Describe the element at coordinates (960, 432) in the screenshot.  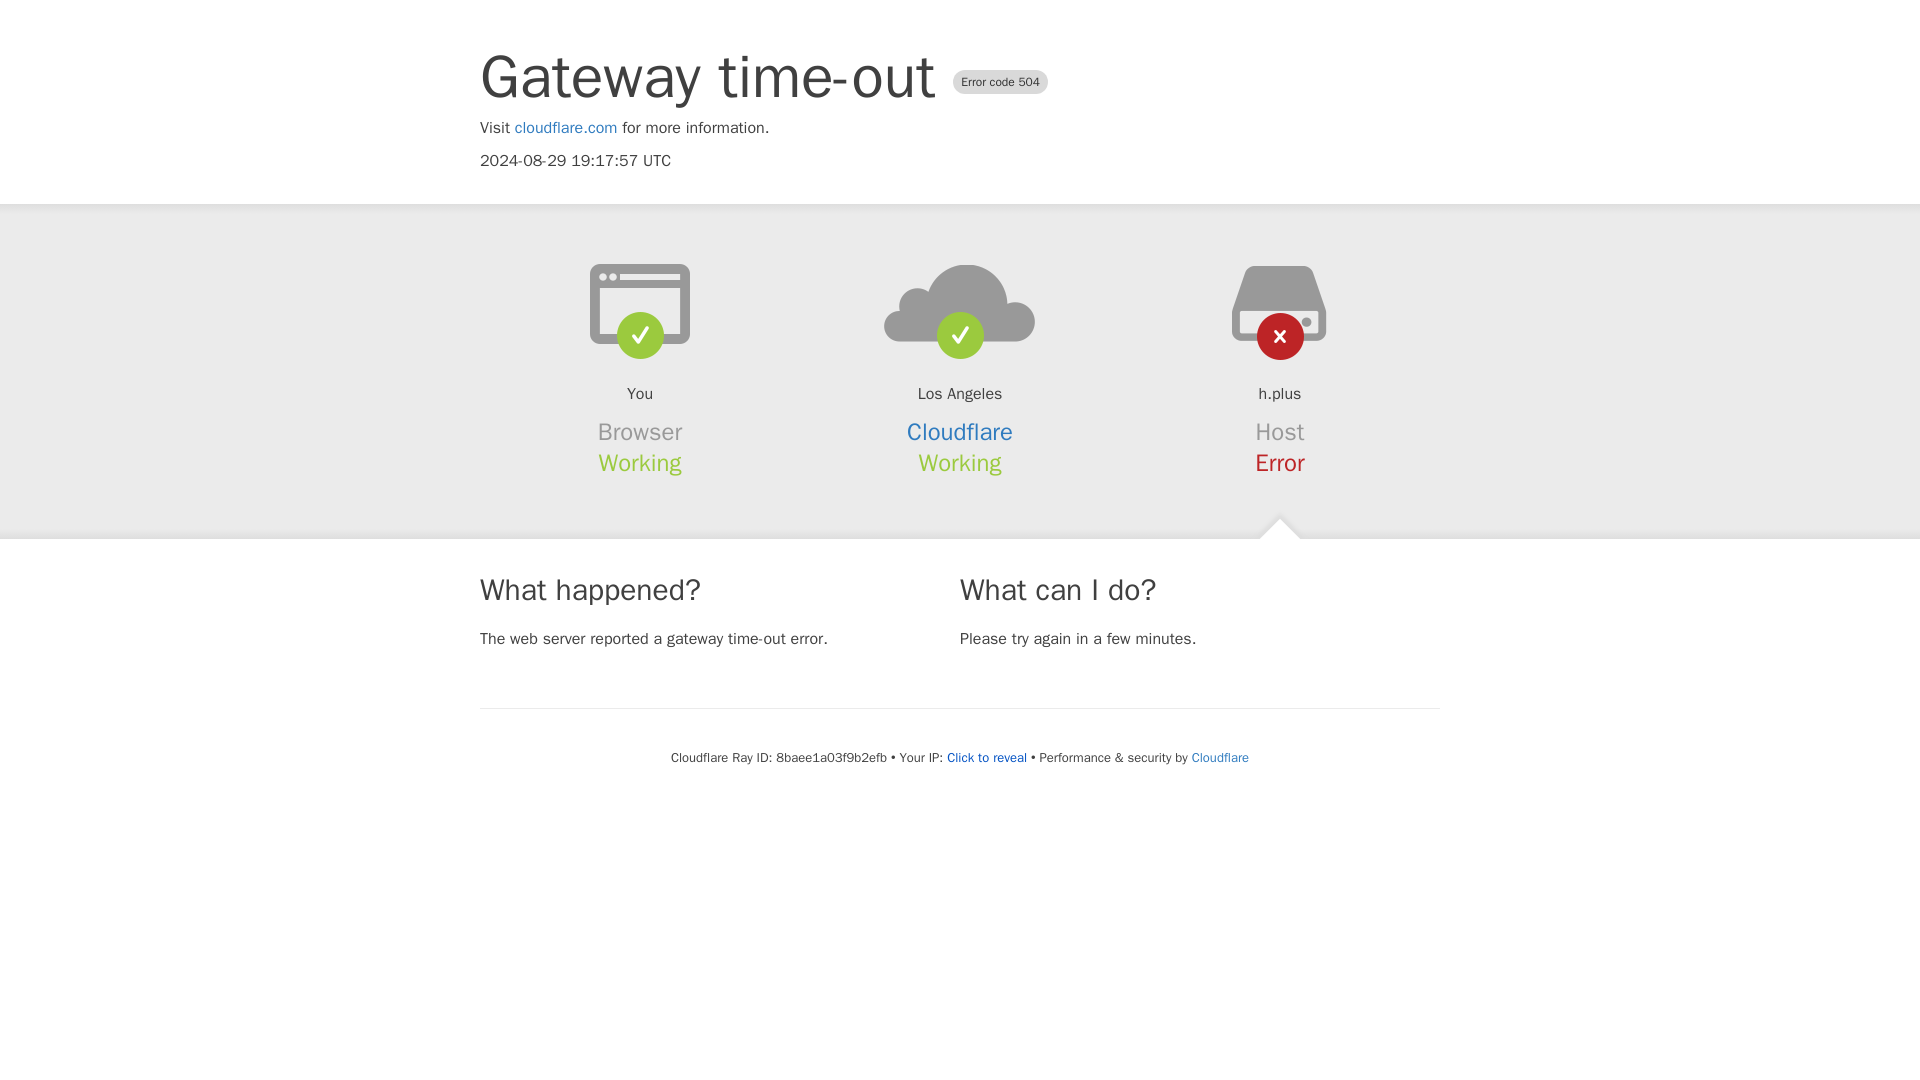
I see `Cloudflare` at that location.